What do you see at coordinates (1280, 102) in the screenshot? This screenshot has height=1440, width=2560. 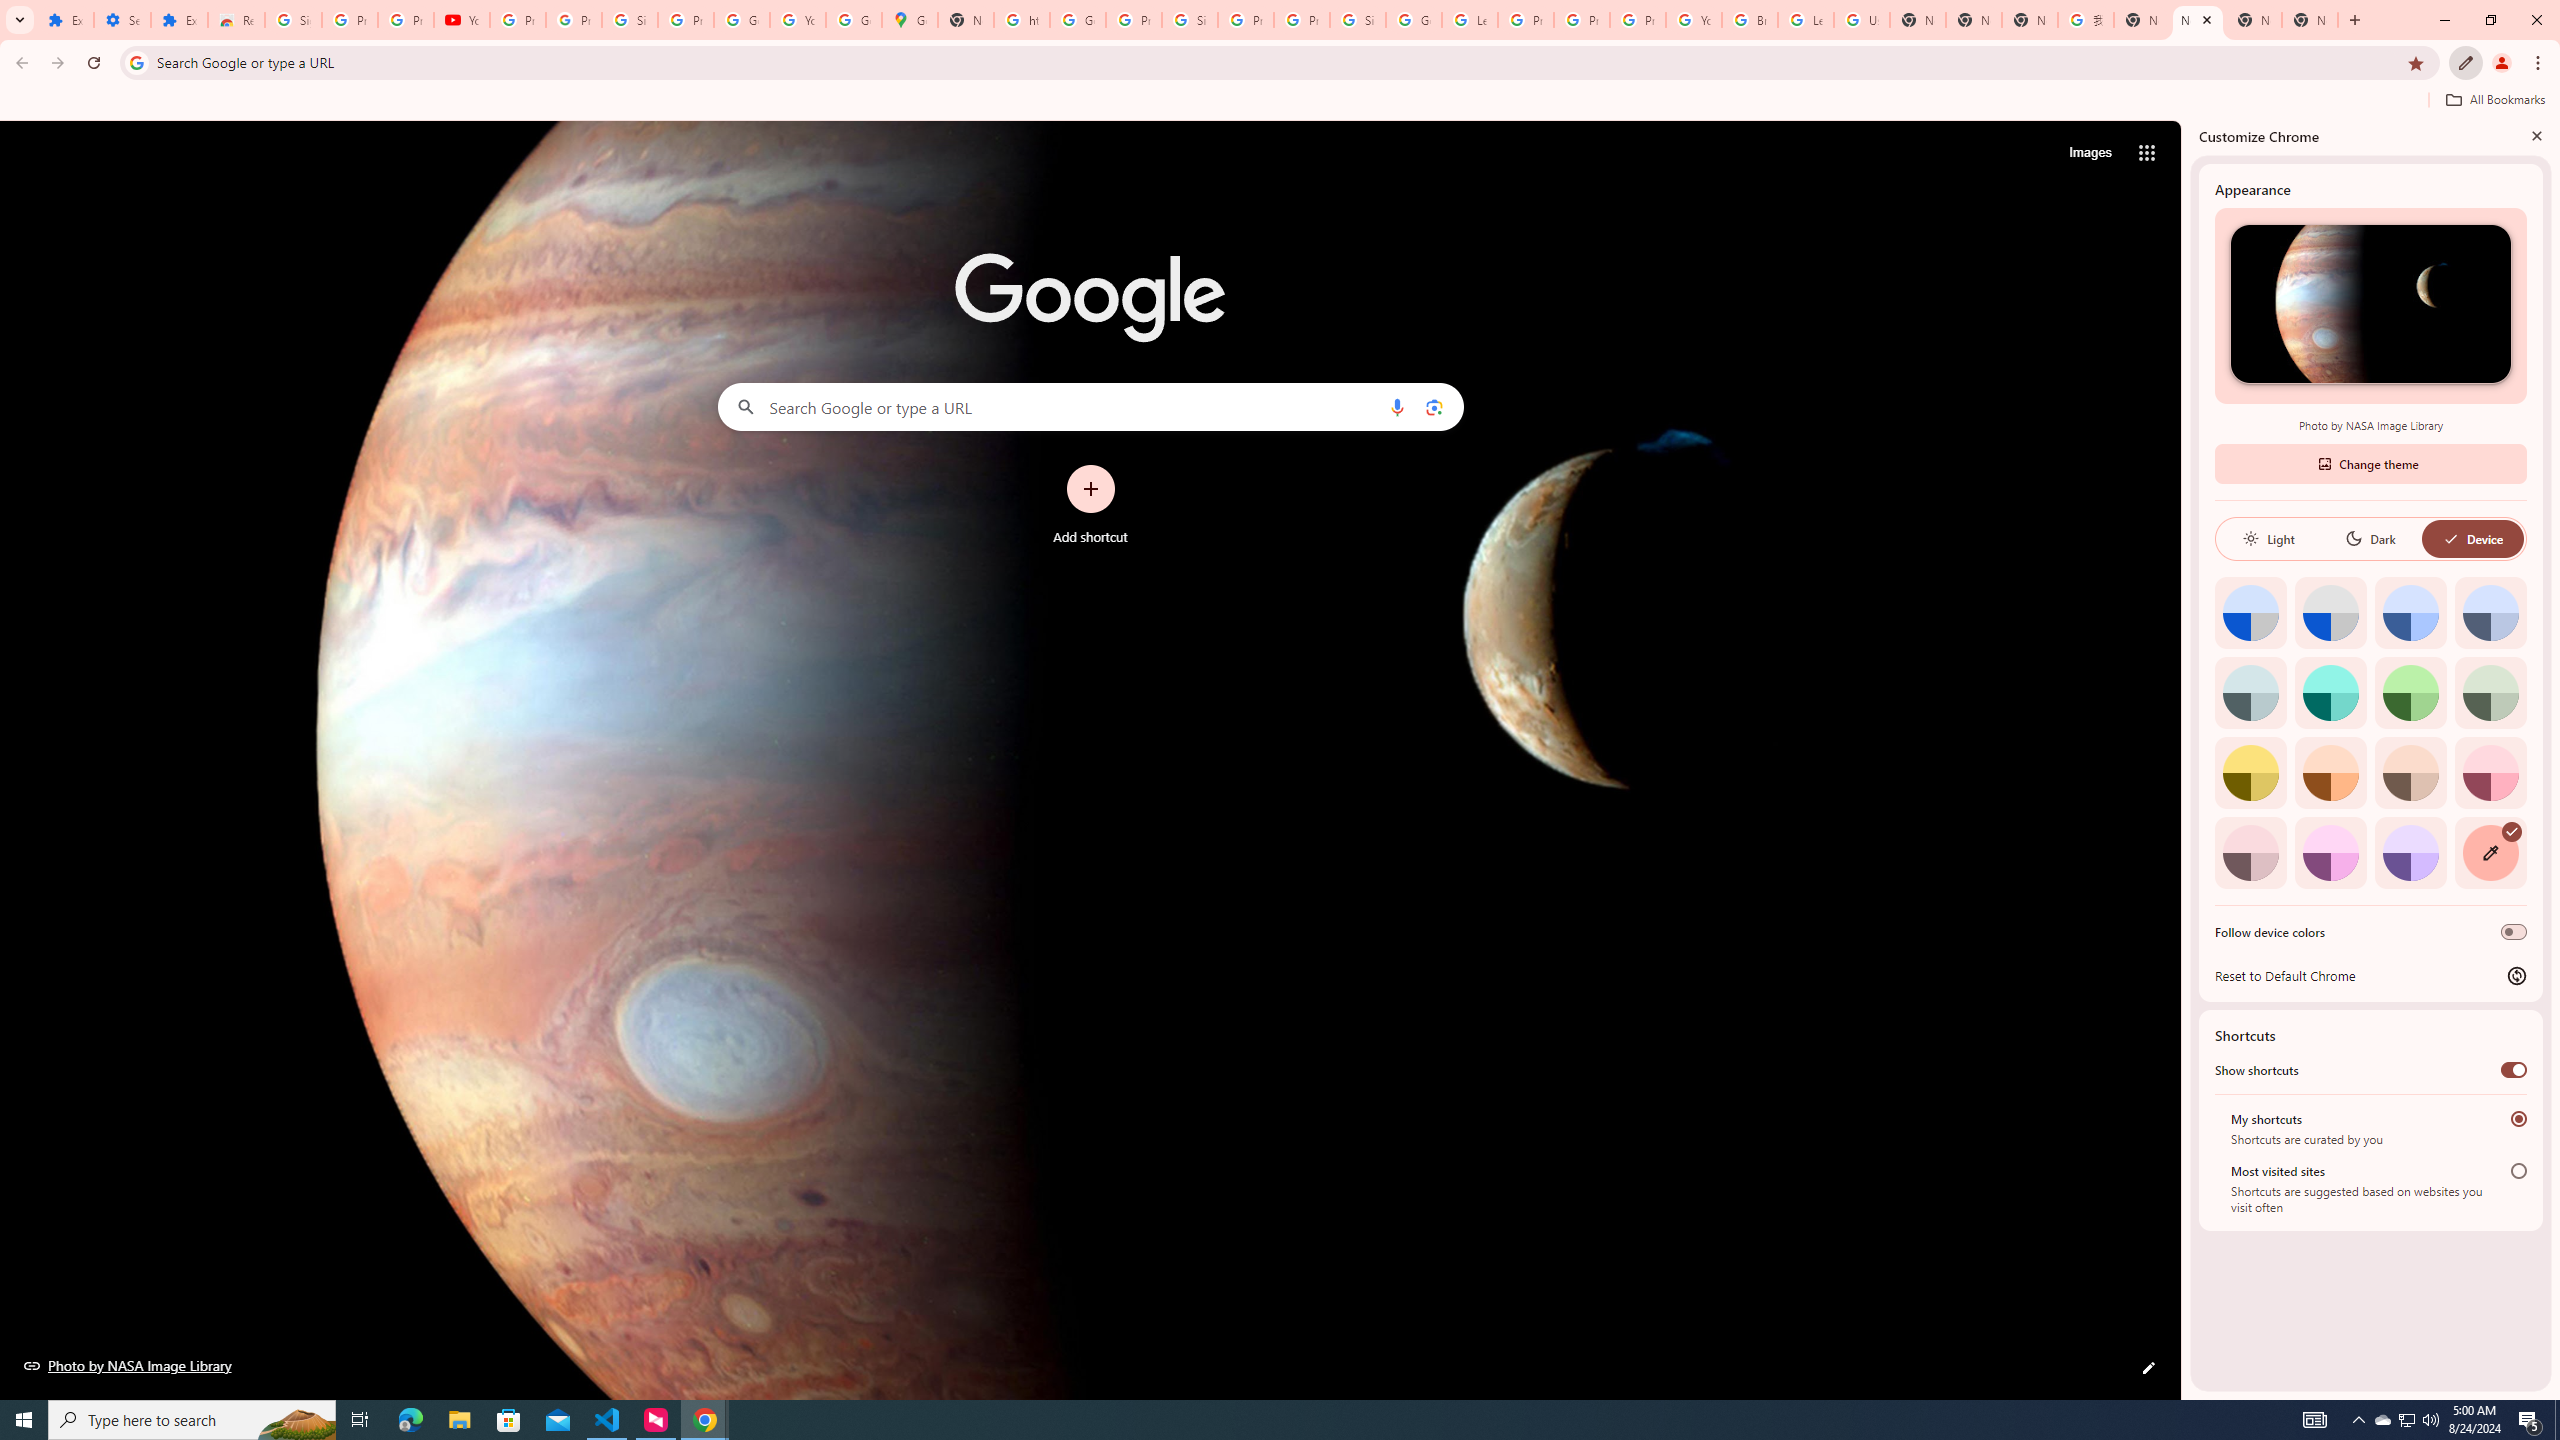 I see `Bookmarks` at bounding box center [1280, 102].